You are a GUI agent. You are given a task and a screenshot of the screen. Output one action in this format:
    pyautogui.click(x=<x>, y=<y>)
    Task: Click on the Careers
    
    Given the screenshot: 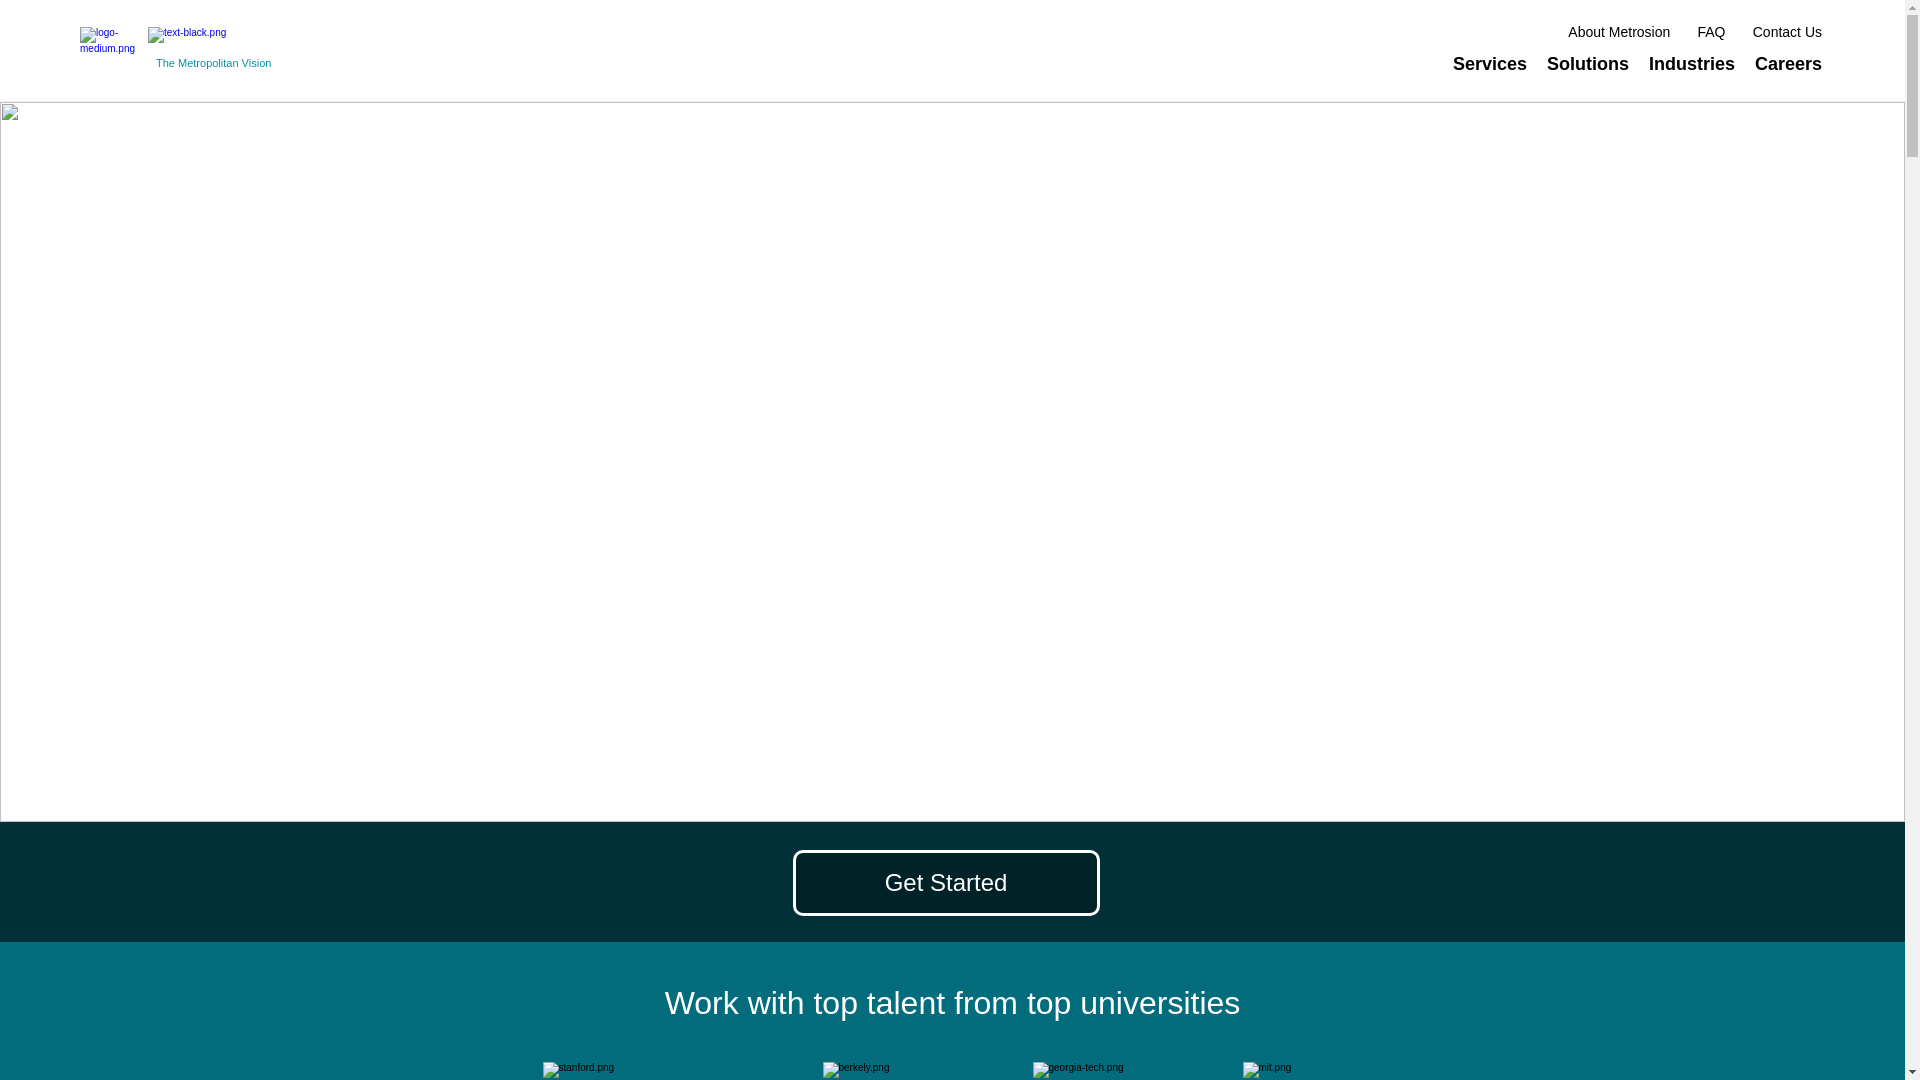 What is the action you would take?
    pyautogui.click(x=1788, y=63)
    